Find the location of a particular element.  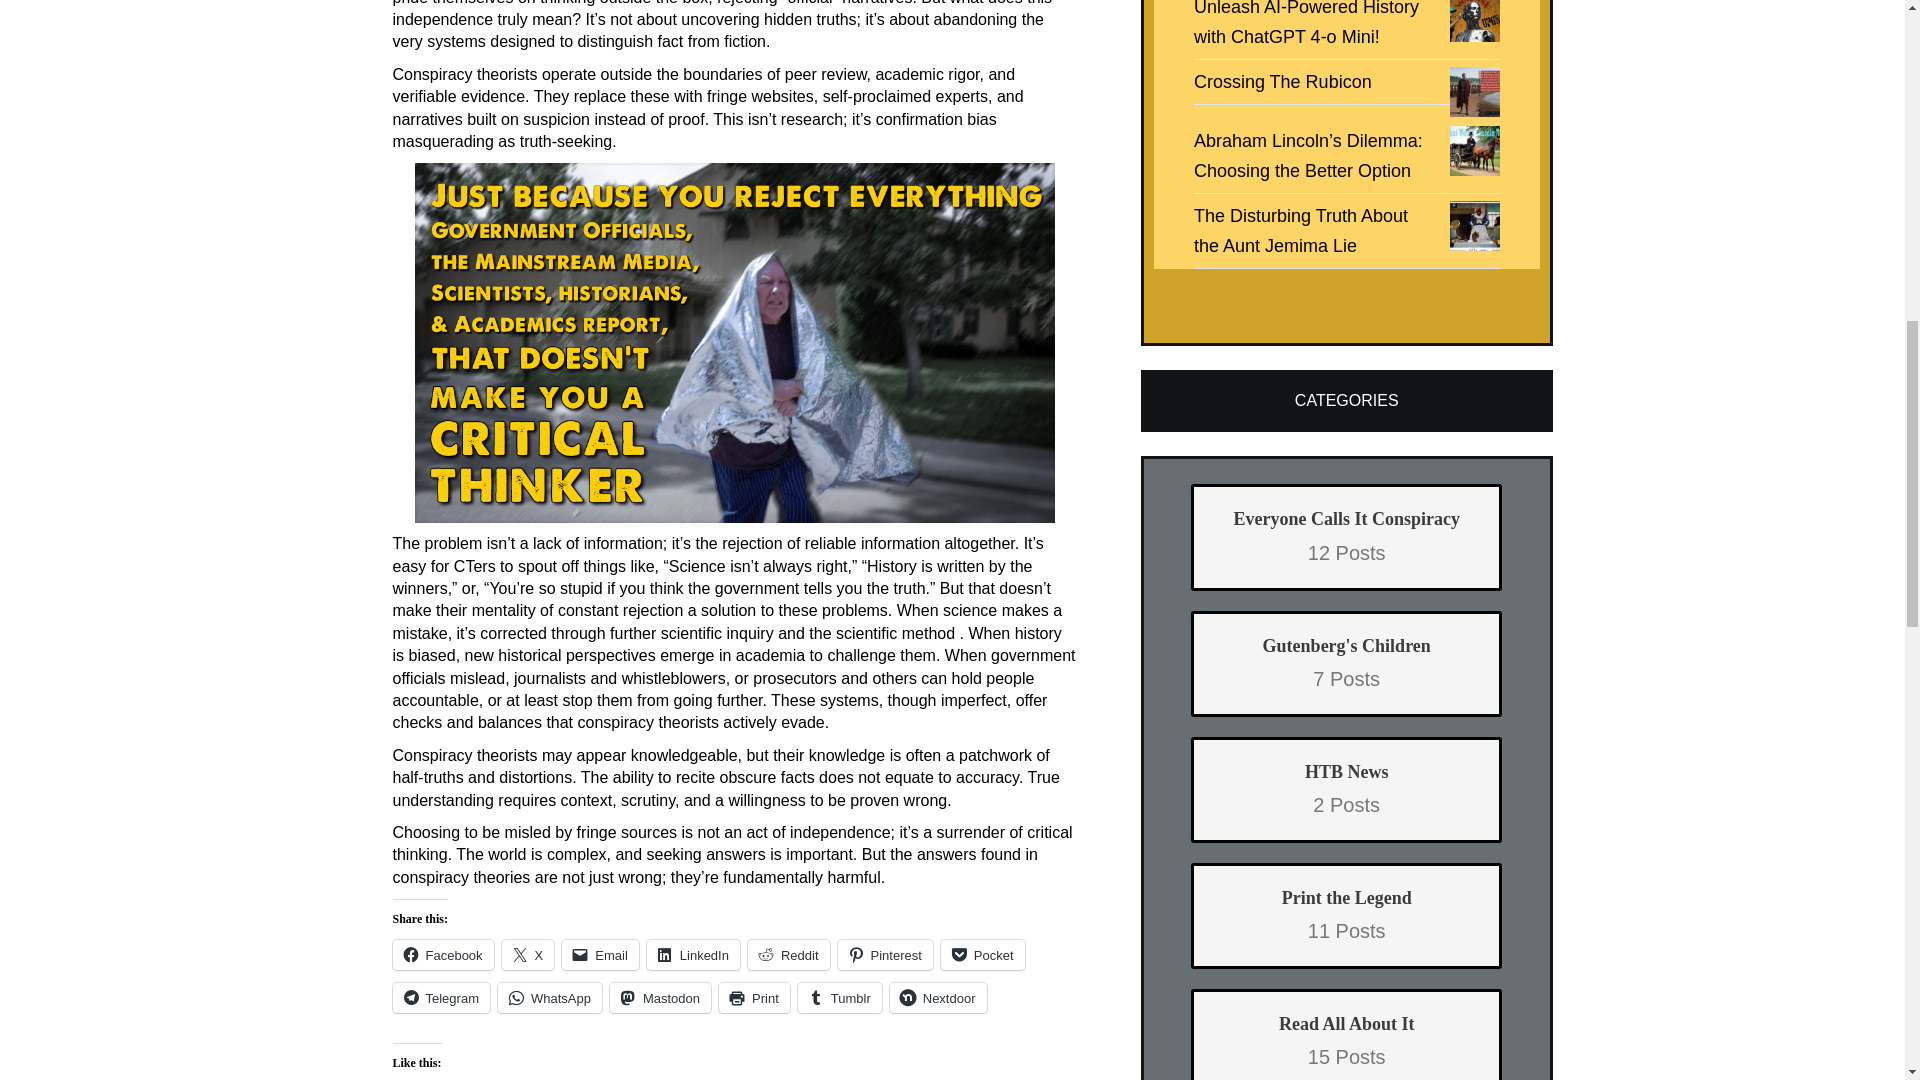

Click to email a link to a friend is located at coordinates (600, 954).